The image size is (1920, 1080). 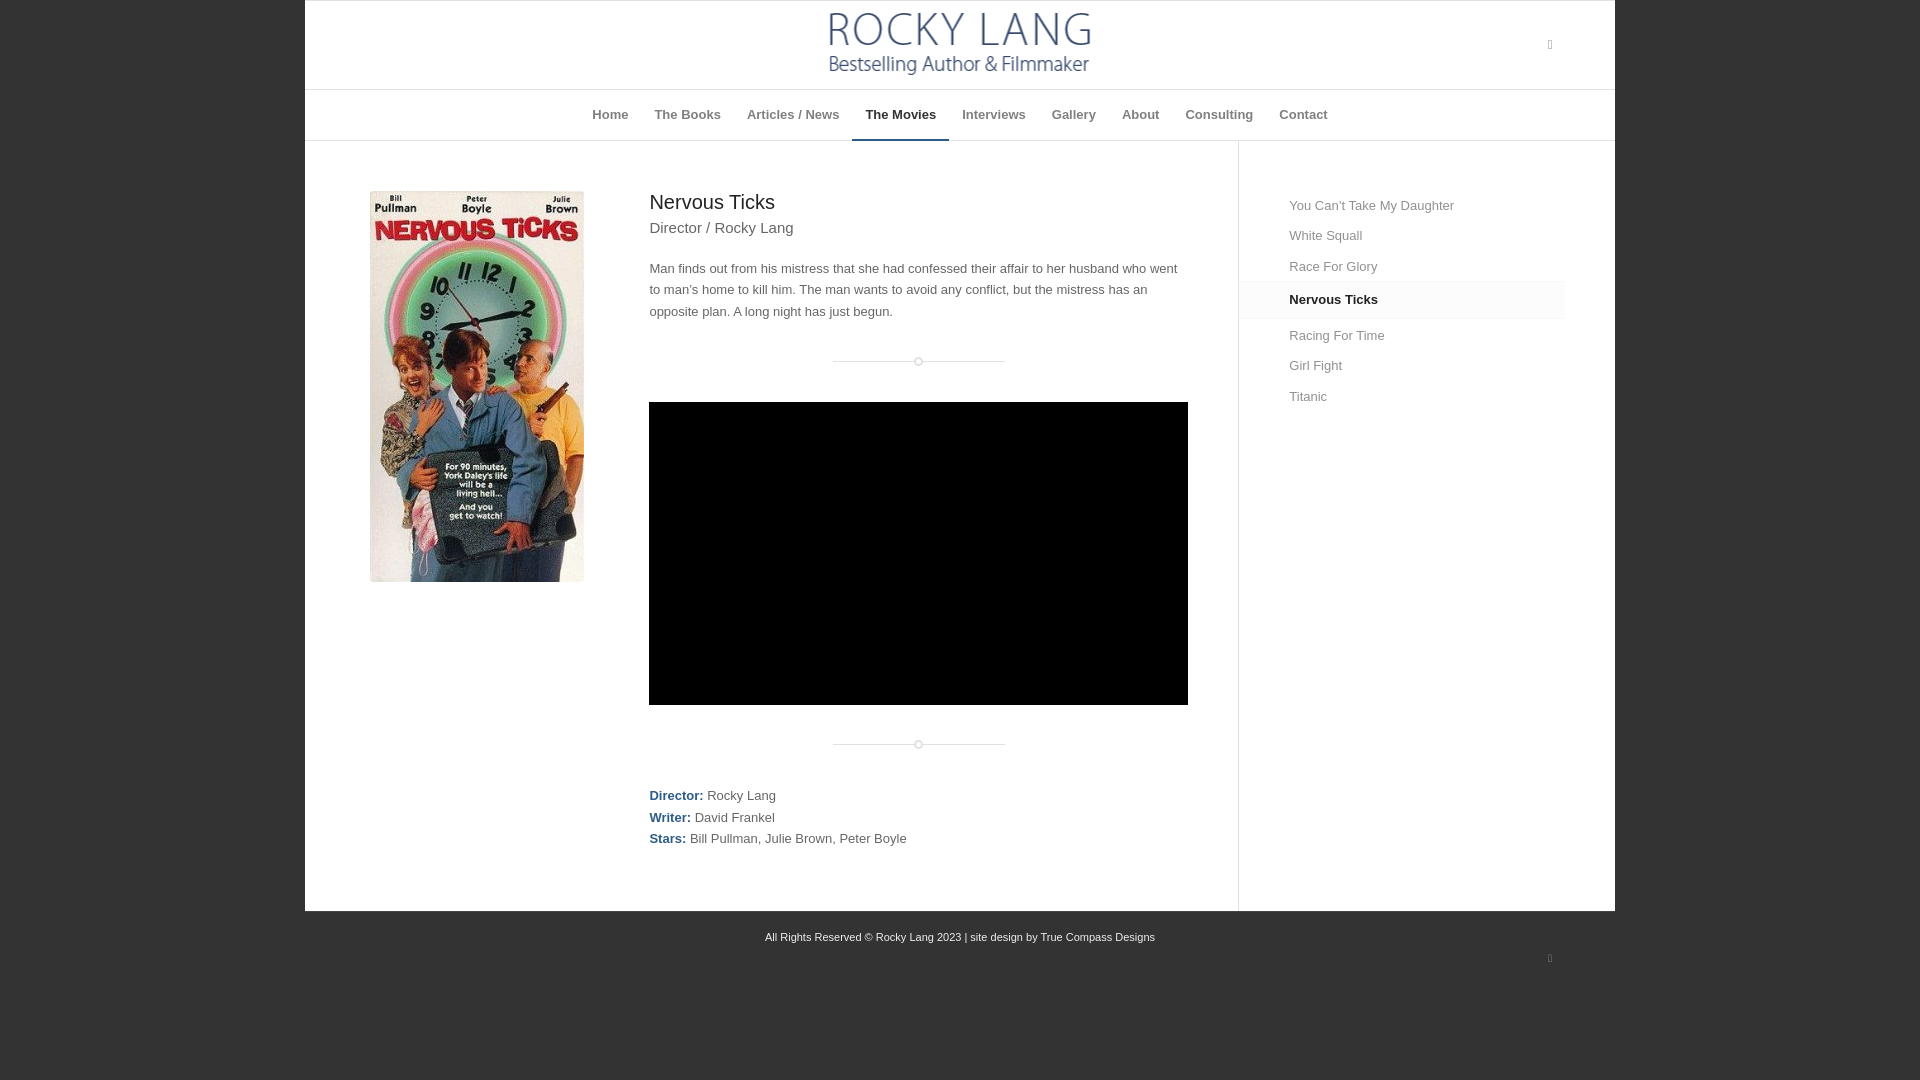 What do you see at coordinates (687, 114) in the screenshot?
I see `The Books` at bounding box center [687, 114].